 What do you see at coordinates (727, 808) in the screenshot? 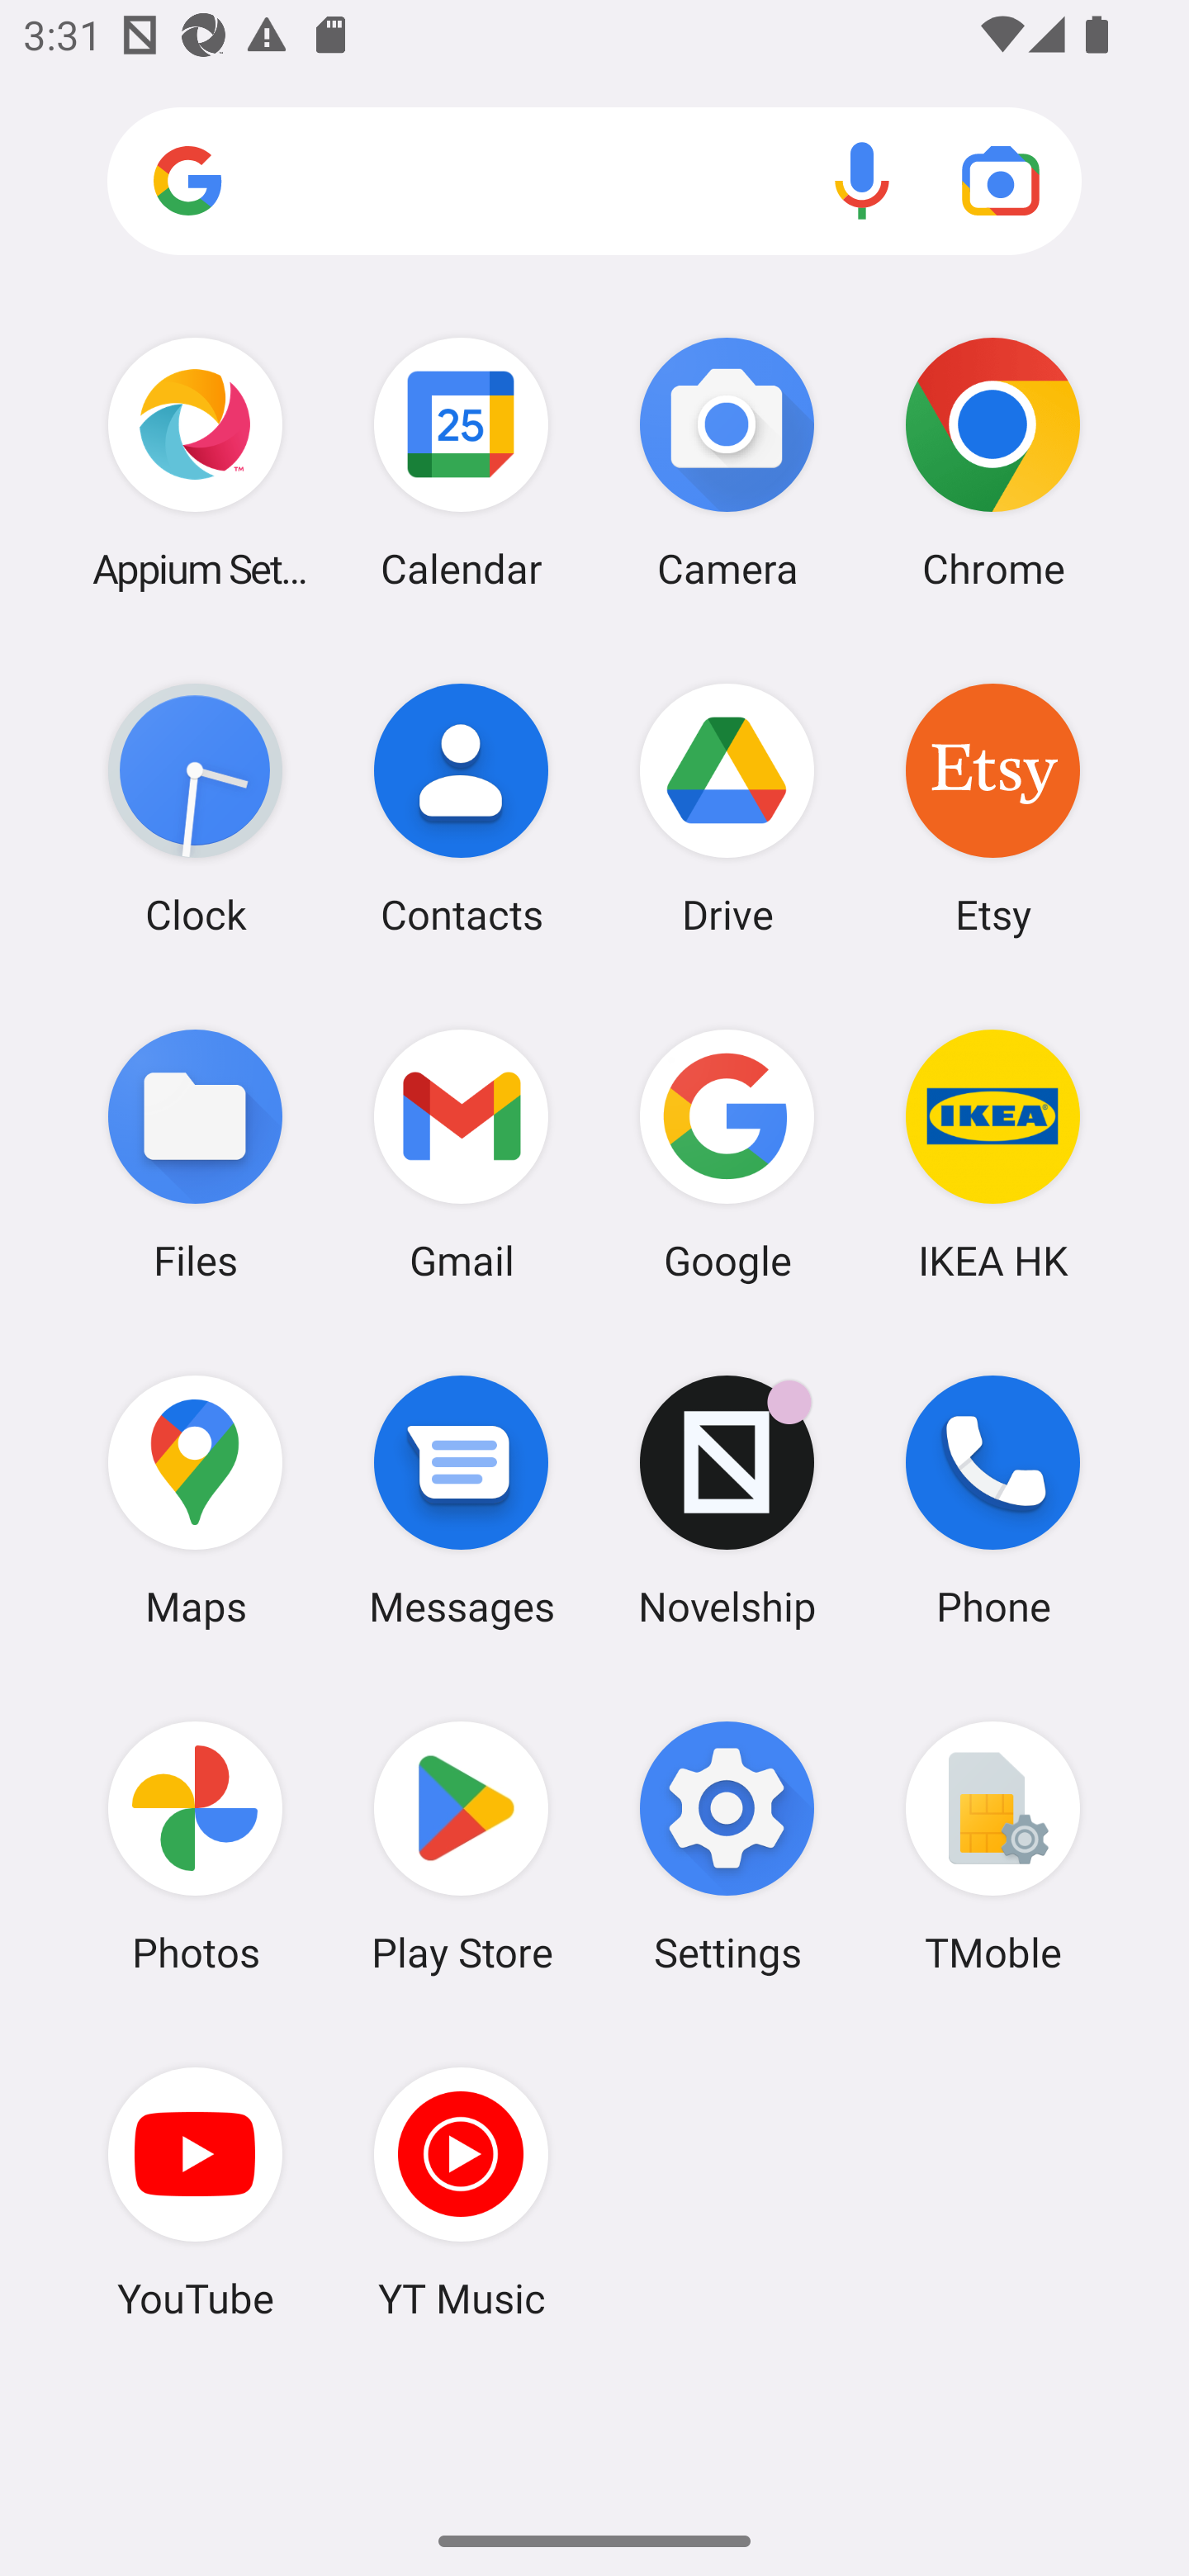
I see `Drive` at bounding box center [727, 808].